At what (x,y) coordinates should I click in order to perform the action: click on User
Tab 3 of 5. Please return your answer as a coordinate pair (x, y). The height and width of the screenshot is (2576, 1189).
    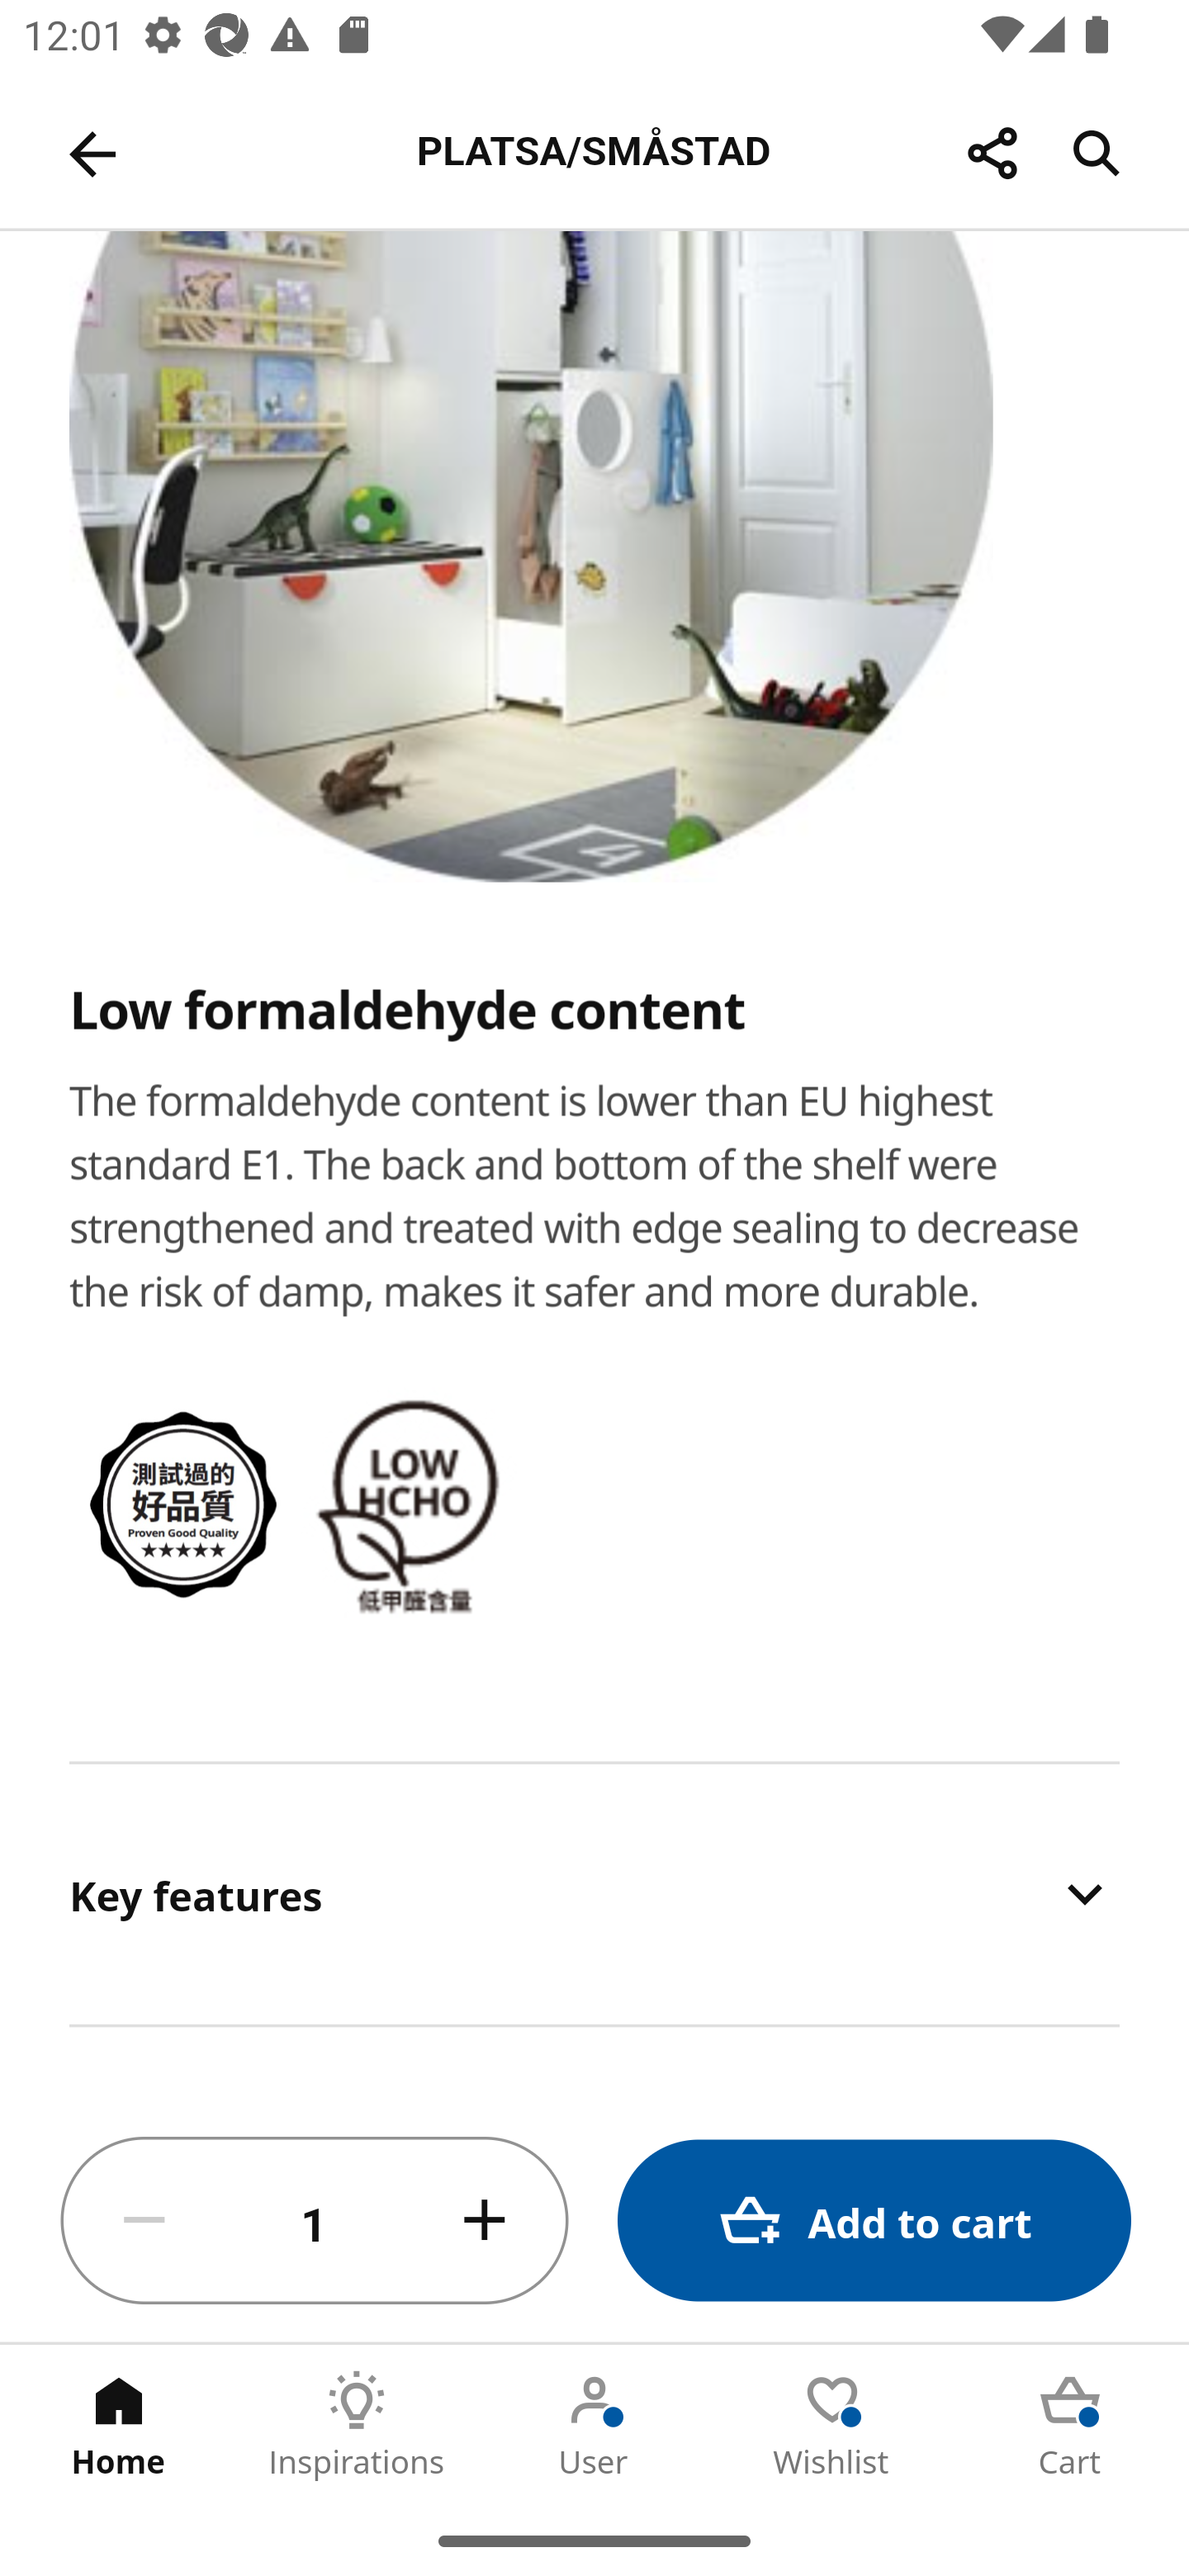
    Looking at the image, I should click on (594, 2425).